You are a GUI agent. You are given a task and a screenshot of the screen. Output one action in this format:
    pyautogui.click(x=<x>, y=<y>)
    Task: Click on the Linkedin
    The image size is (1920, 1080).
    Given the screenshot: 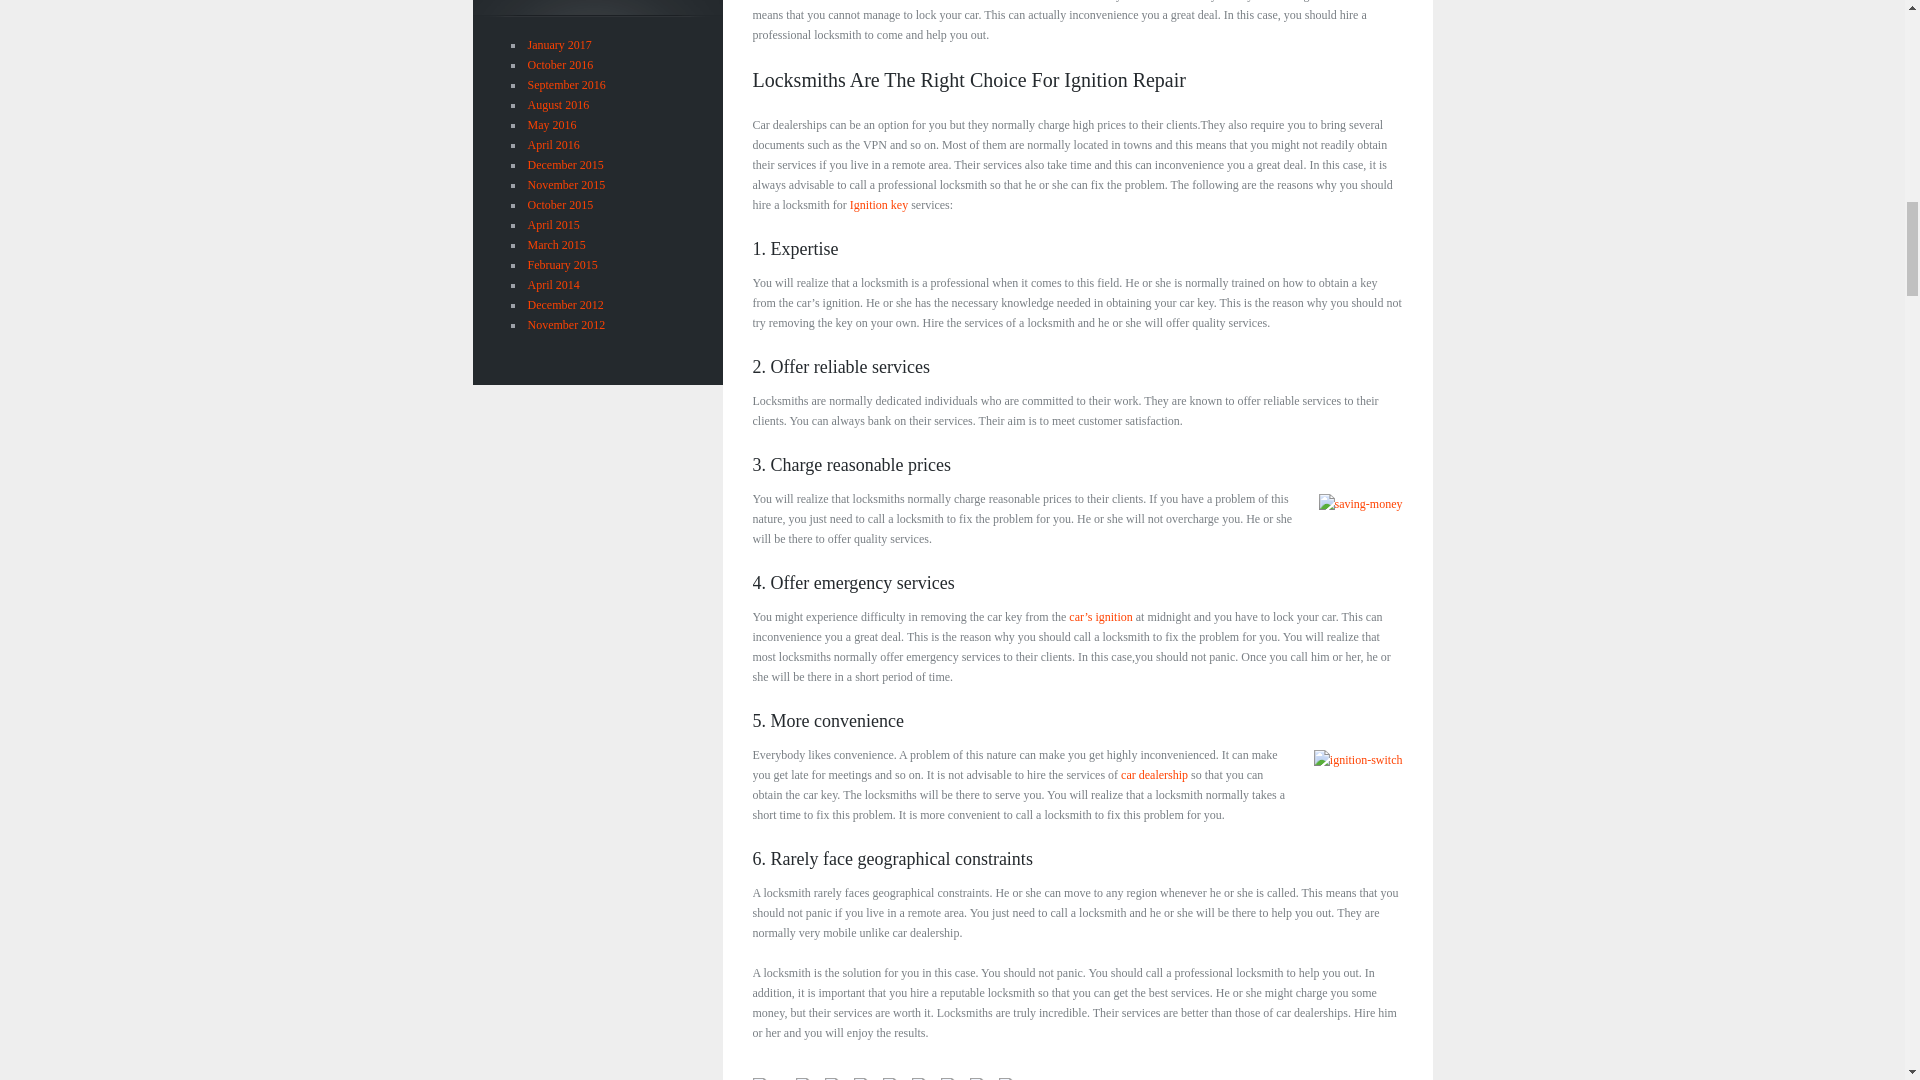 What is the action you would take?
    pyautogui.click(x=868, y=1076)
    